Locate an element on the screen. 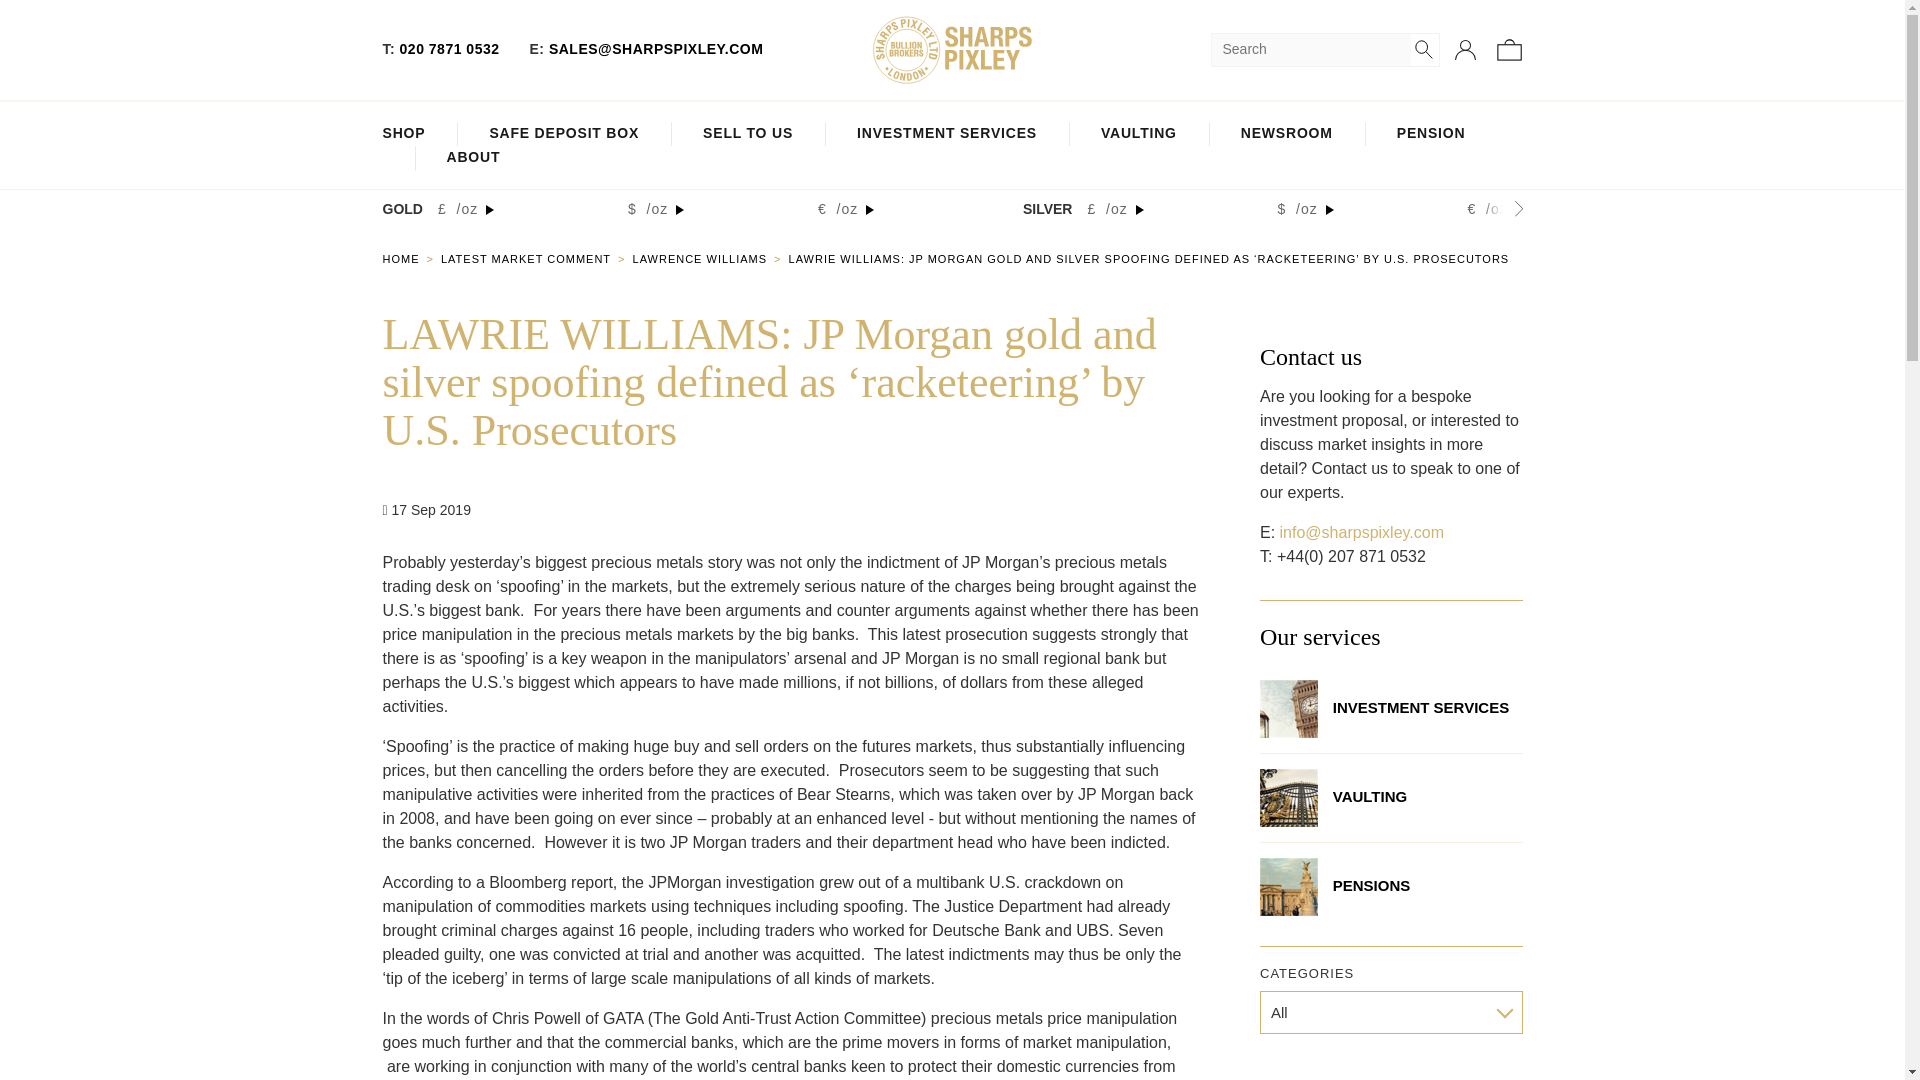 The height and width of the screenshot is (1080, 1920). Pension is located at coordinates (1432, 134).